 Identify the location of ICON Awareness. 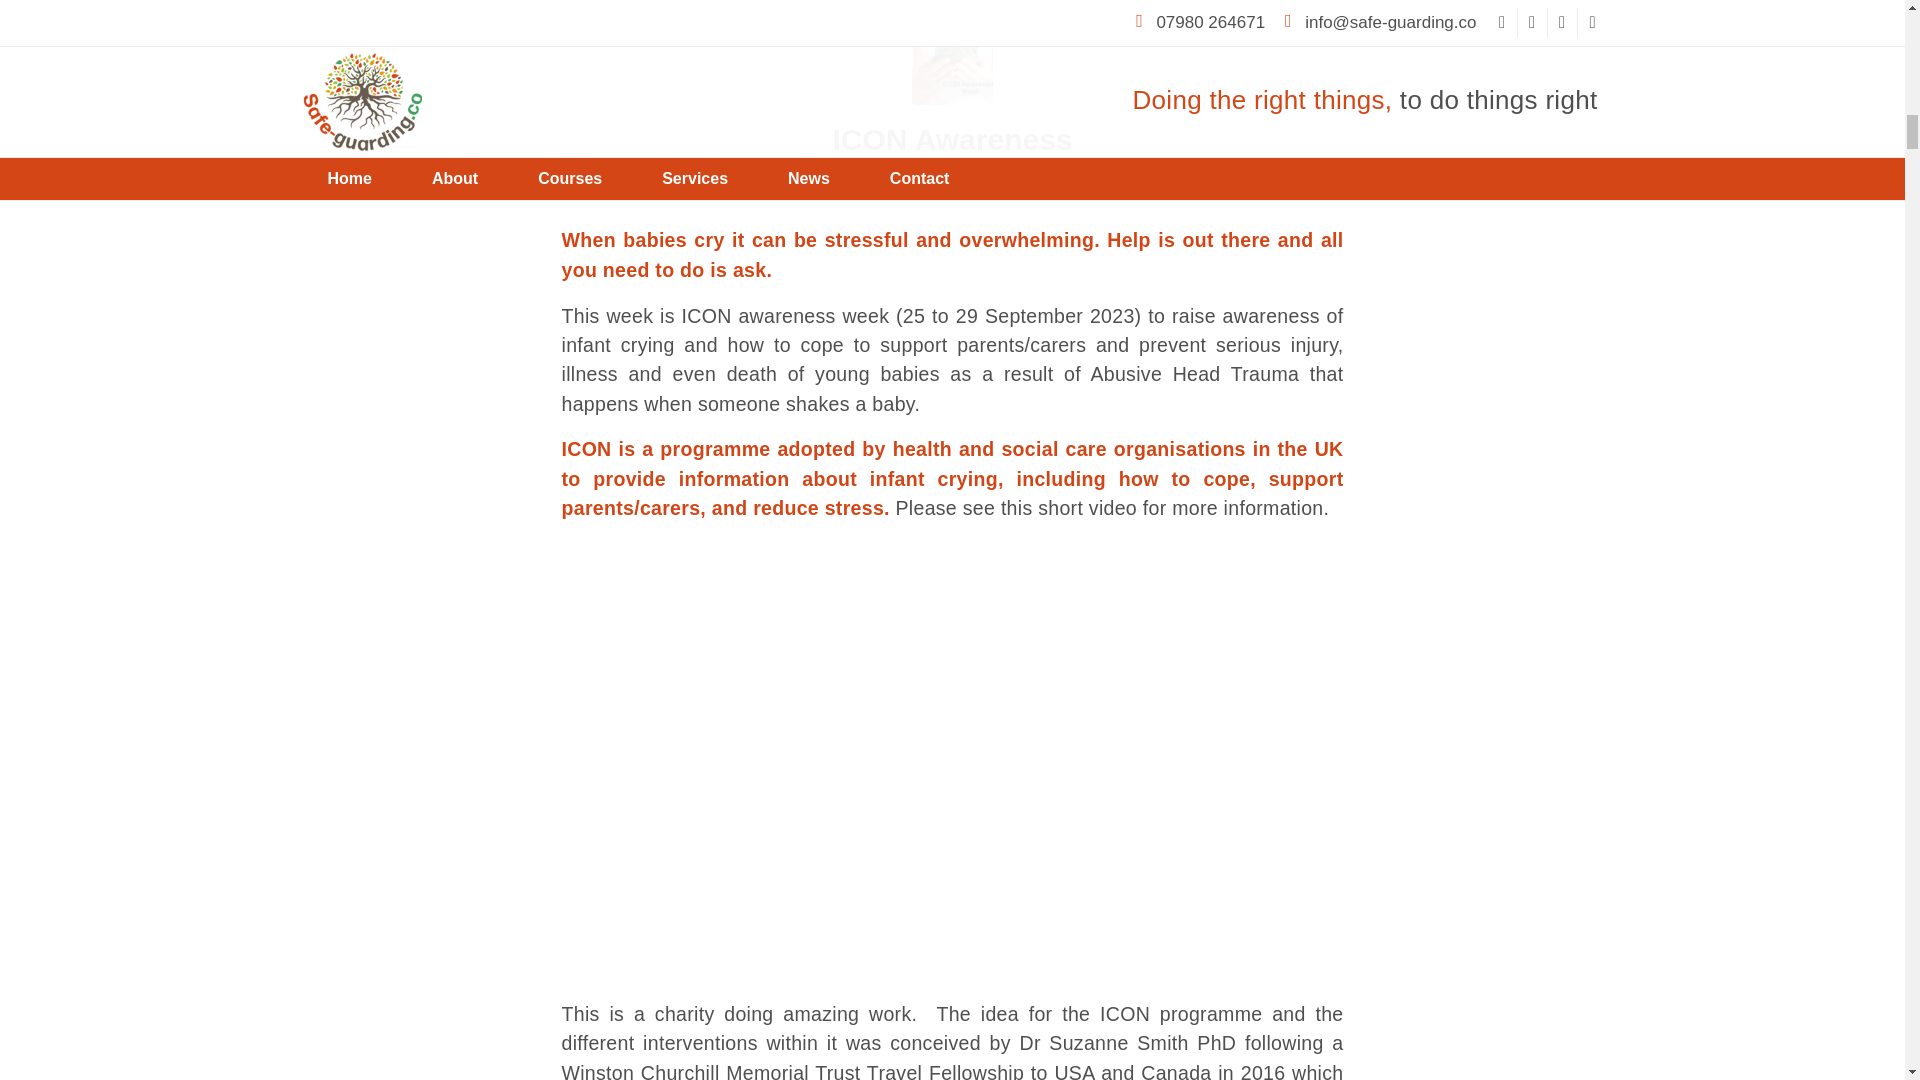
(952, 64).